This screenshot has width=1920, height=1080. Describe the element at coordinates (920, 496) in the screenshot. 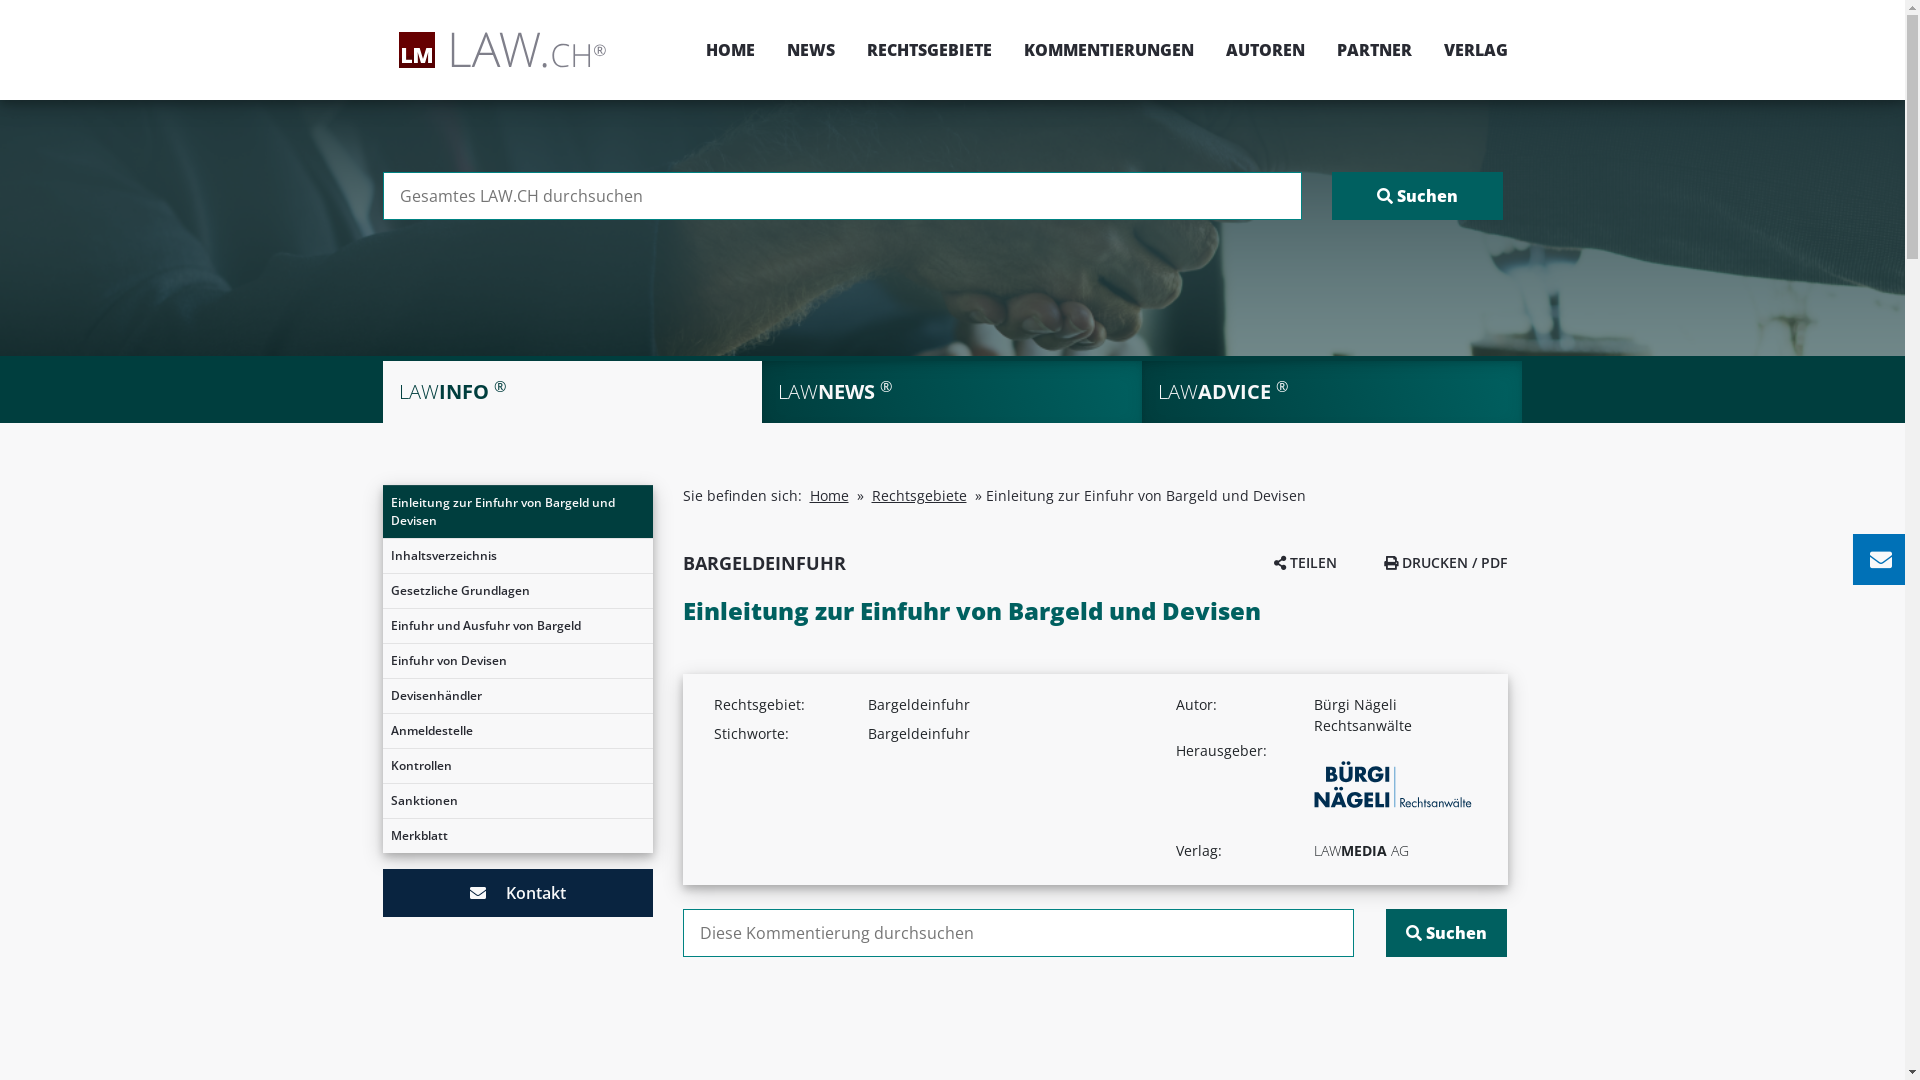

I see `Rechtsgebiete` at that location.